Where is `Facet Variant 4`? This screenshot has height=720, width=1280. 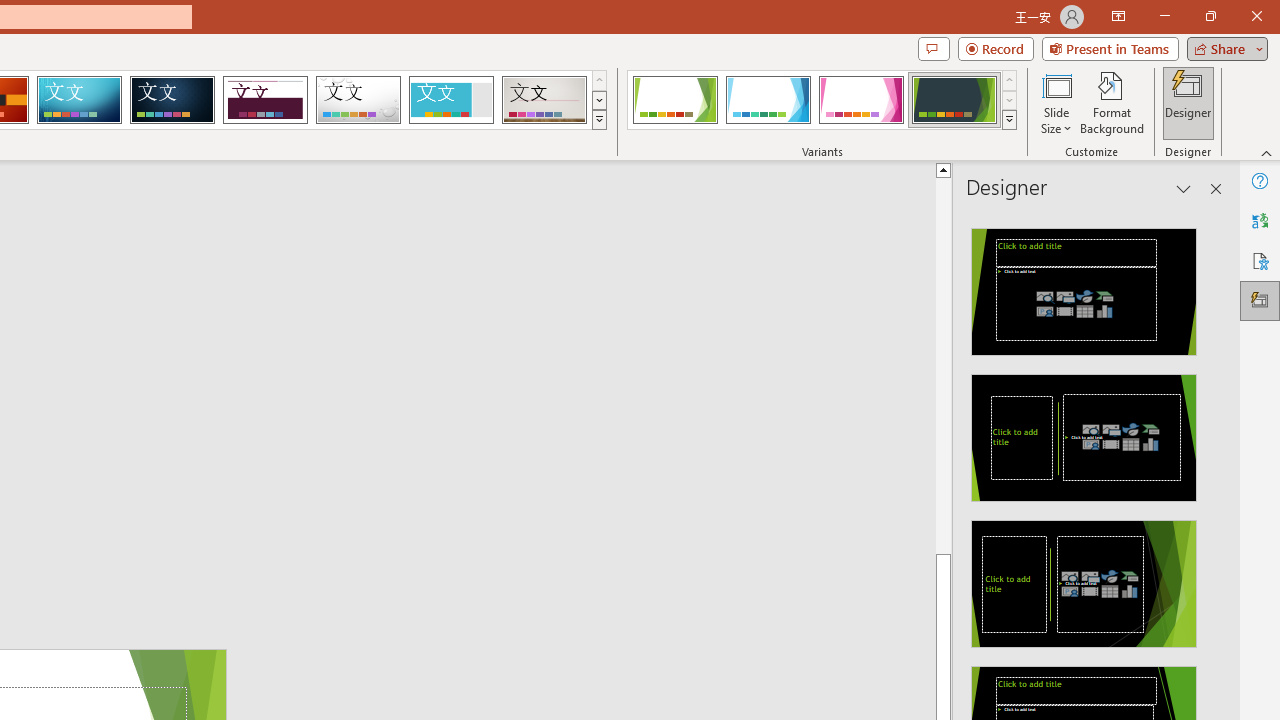
Facet Variant 4 is located at coordinates (954, 100).